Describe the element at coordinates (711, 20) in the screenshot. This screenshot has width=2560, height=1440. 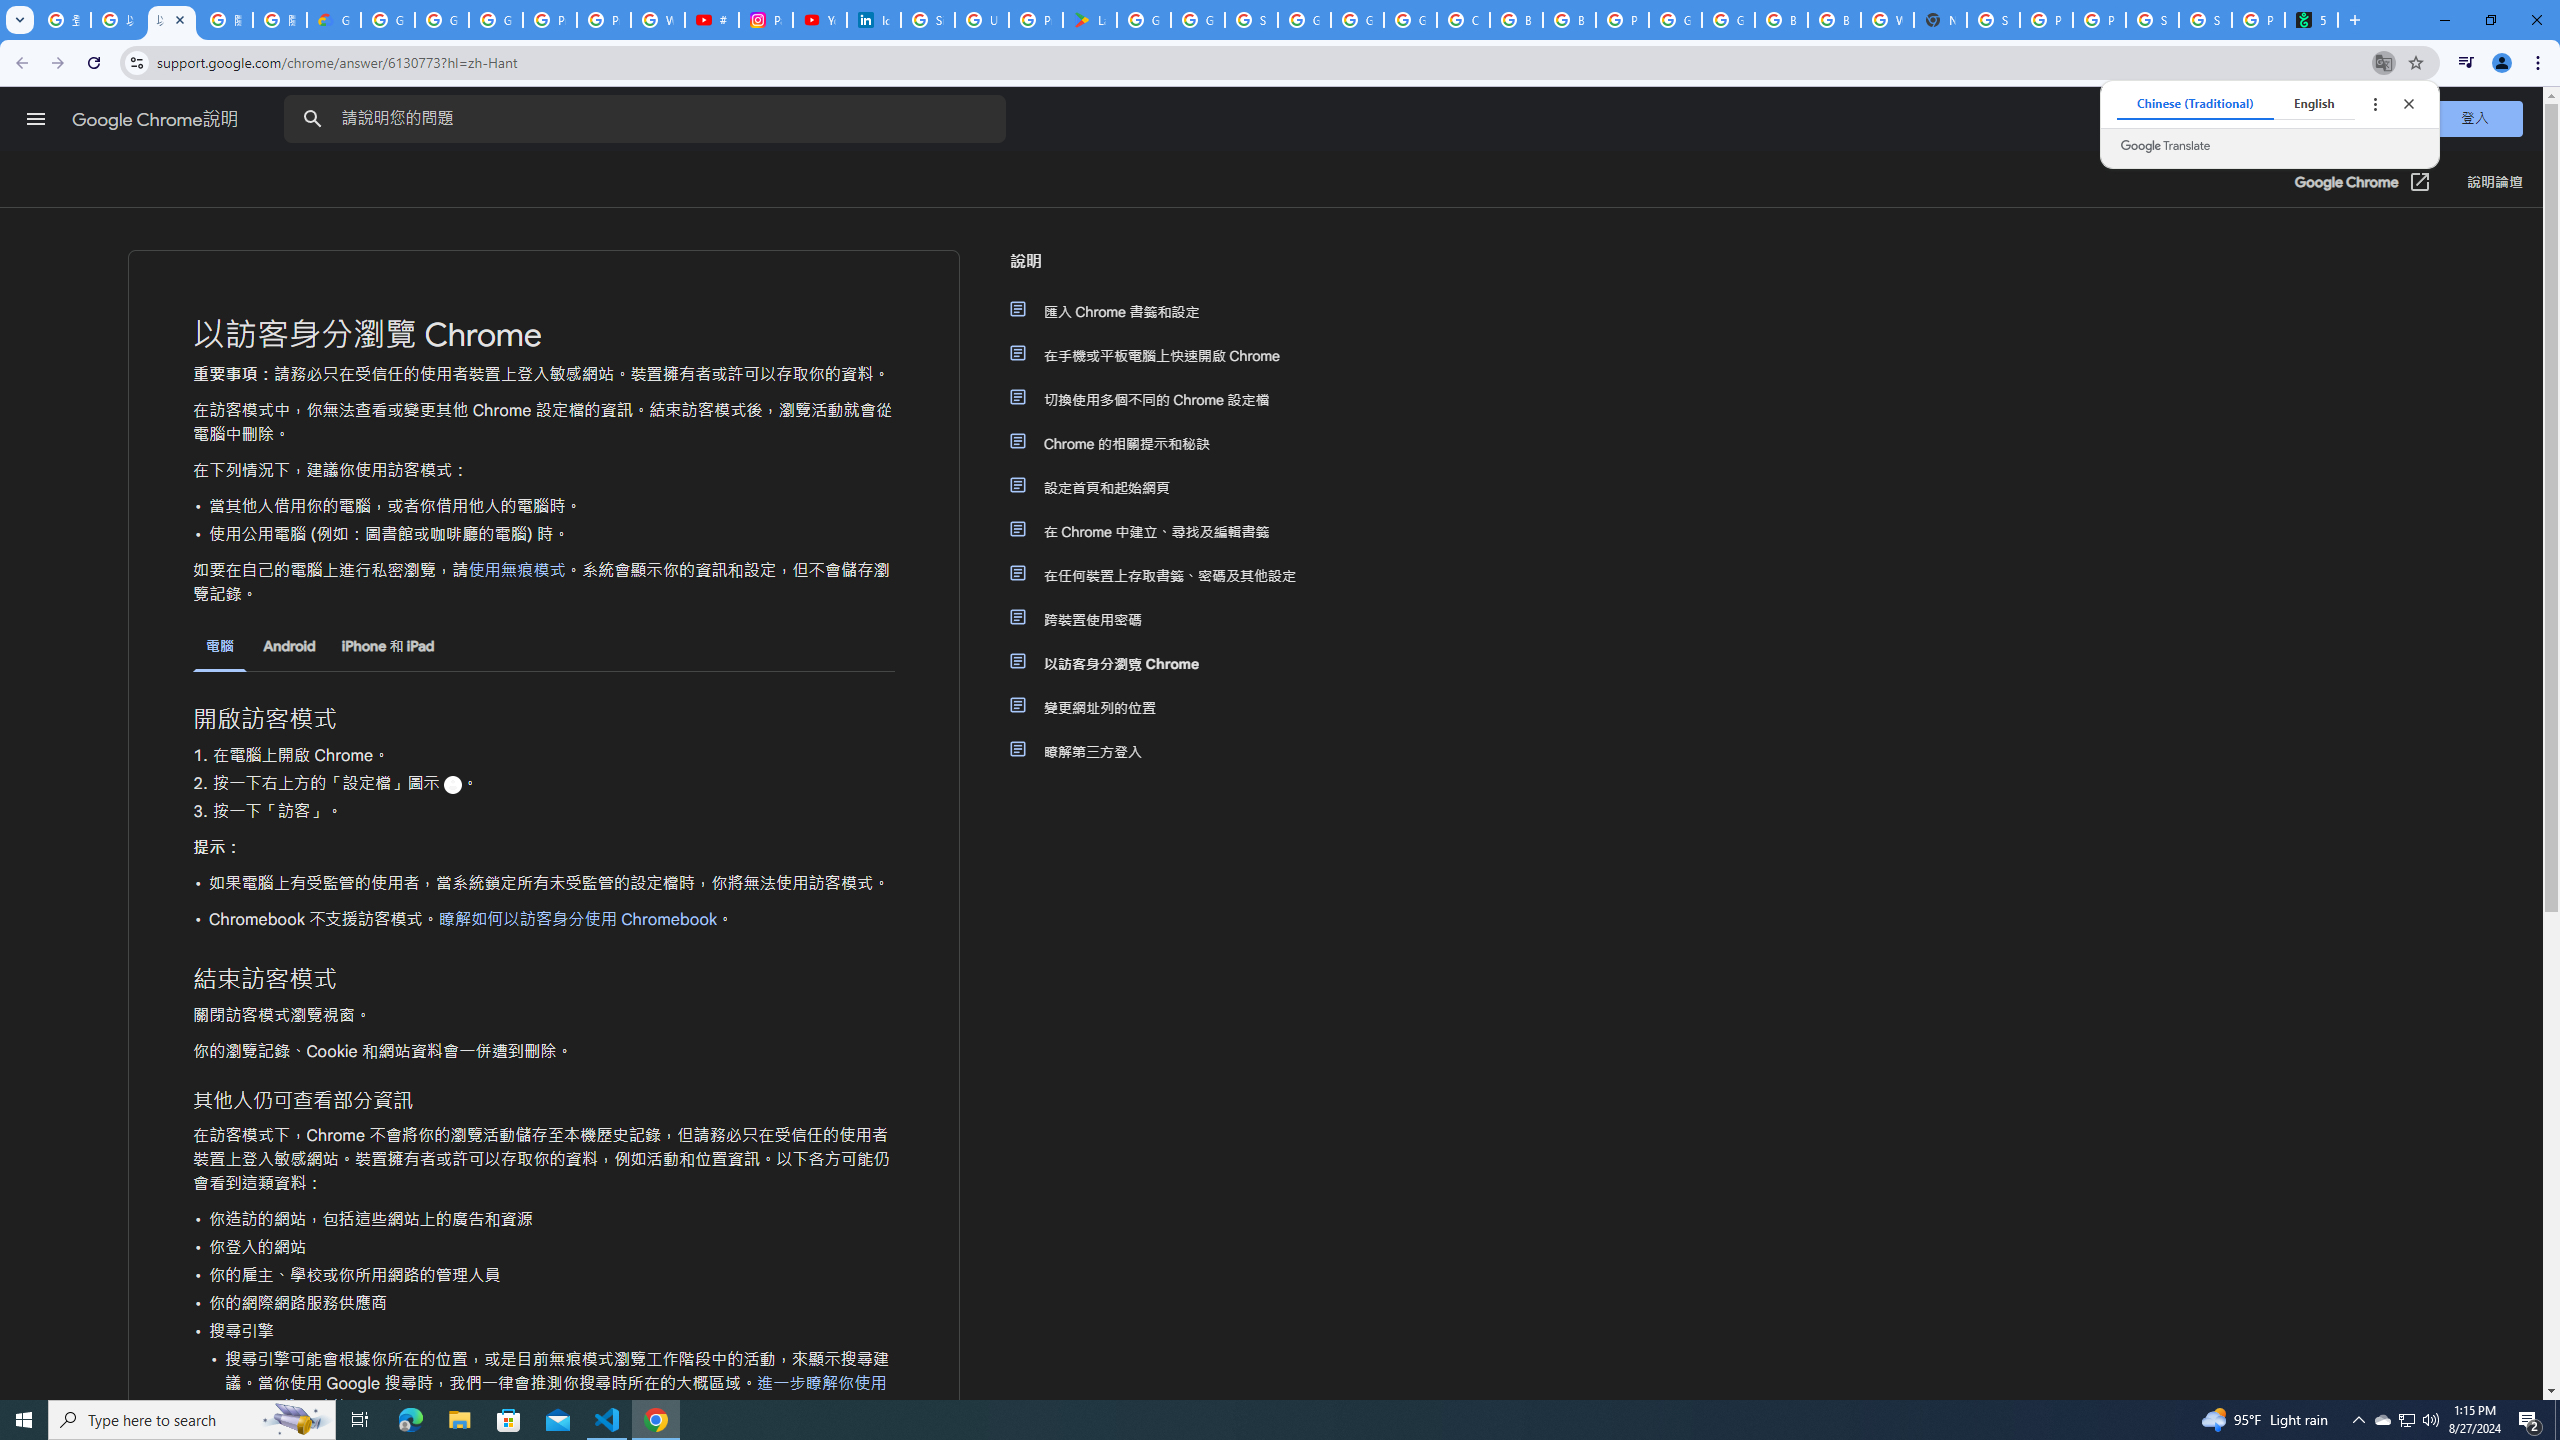
I see `#nbabasketballhighlights - YouTube` at that location.